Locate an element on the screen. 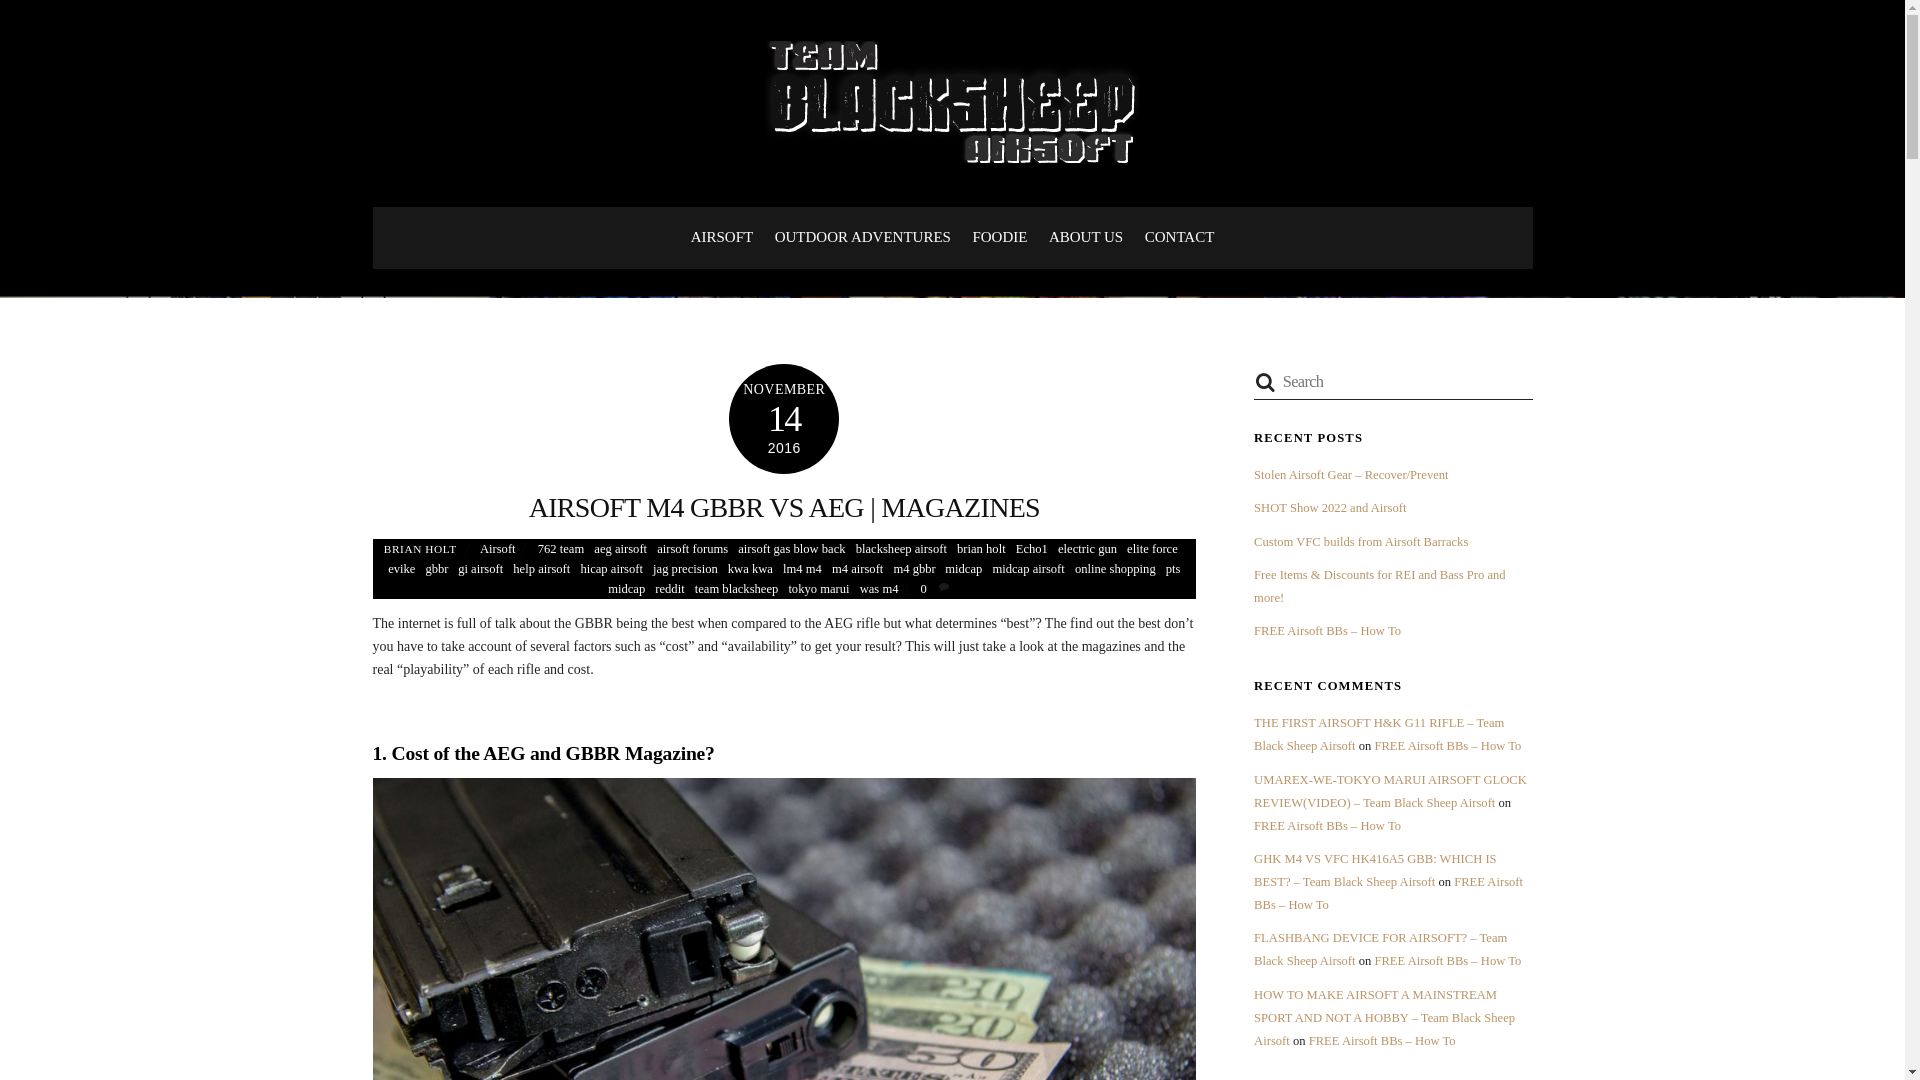 This screenshot has width=1920, height=1080. ABOUT US is located at coordinates (1086, 238).